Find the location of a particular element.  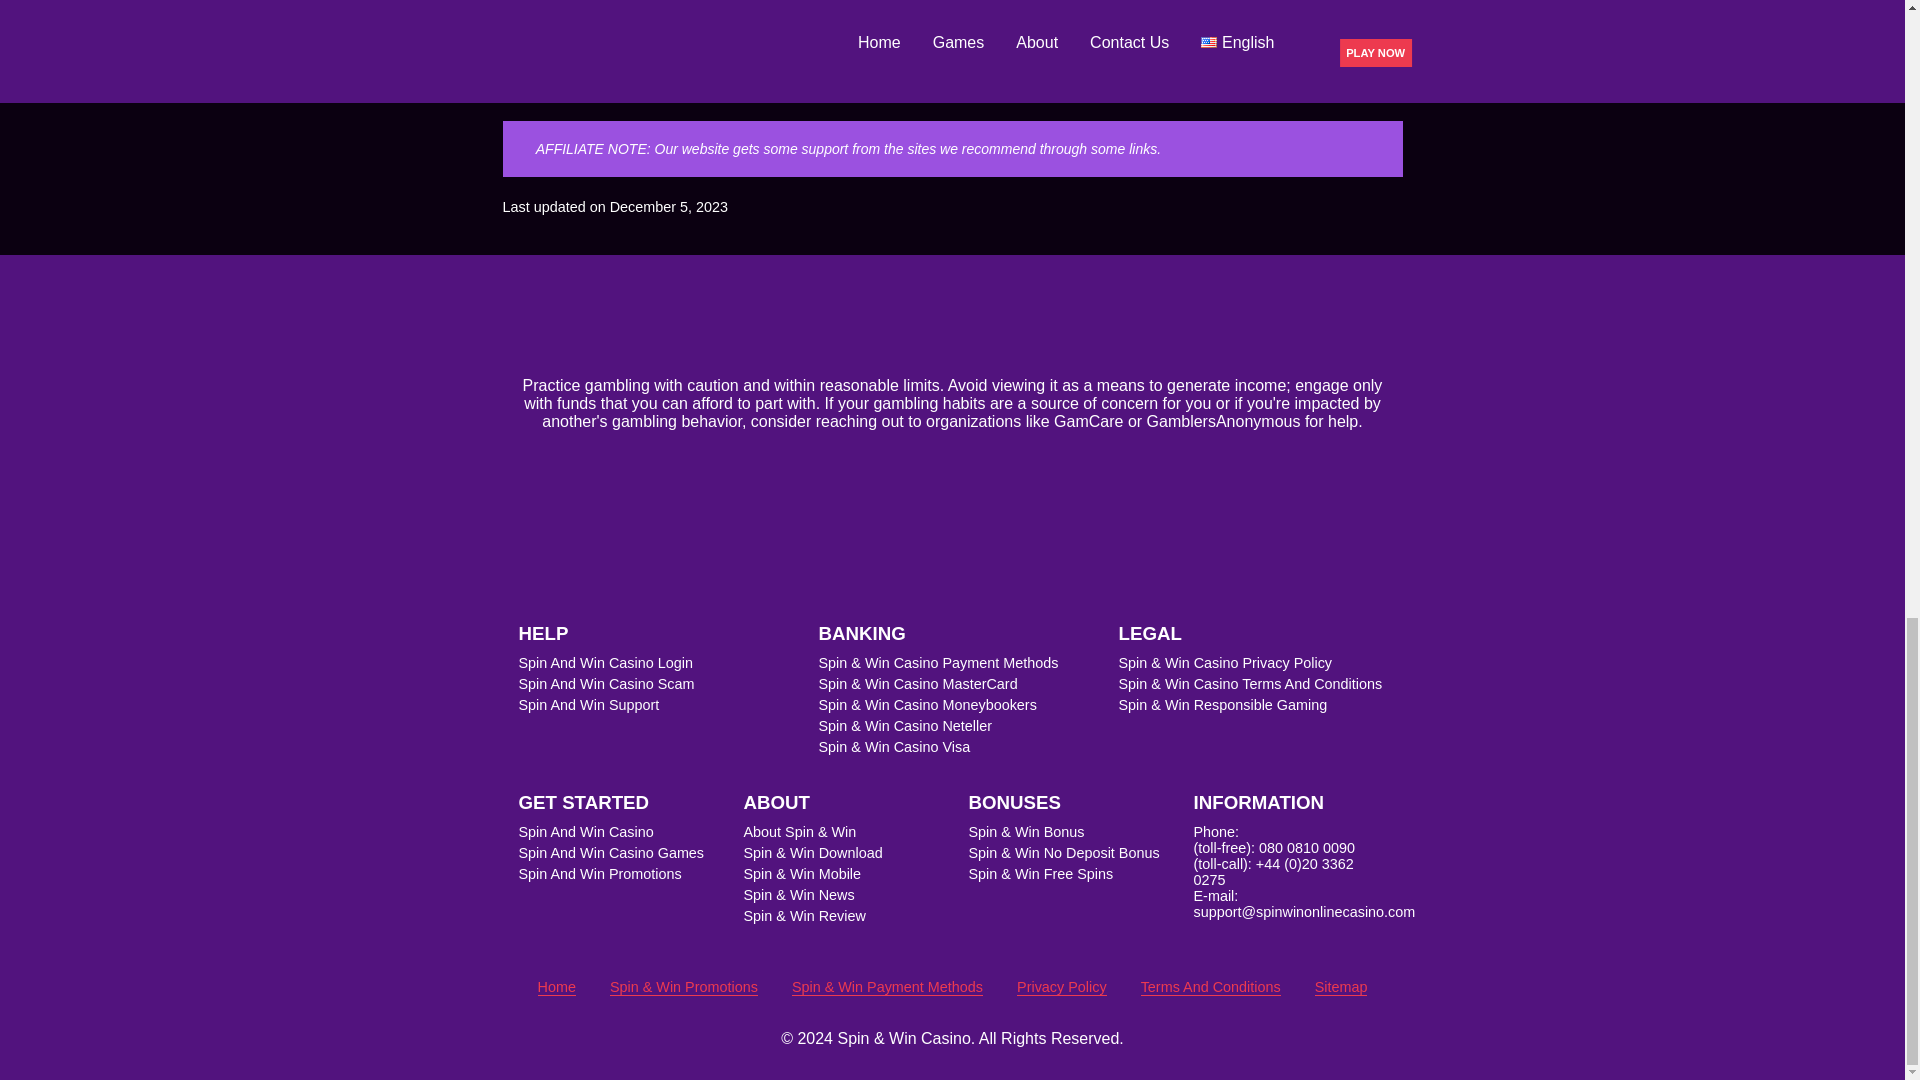

Spin And Win Casino Scam is located at coordinates (606, 684).